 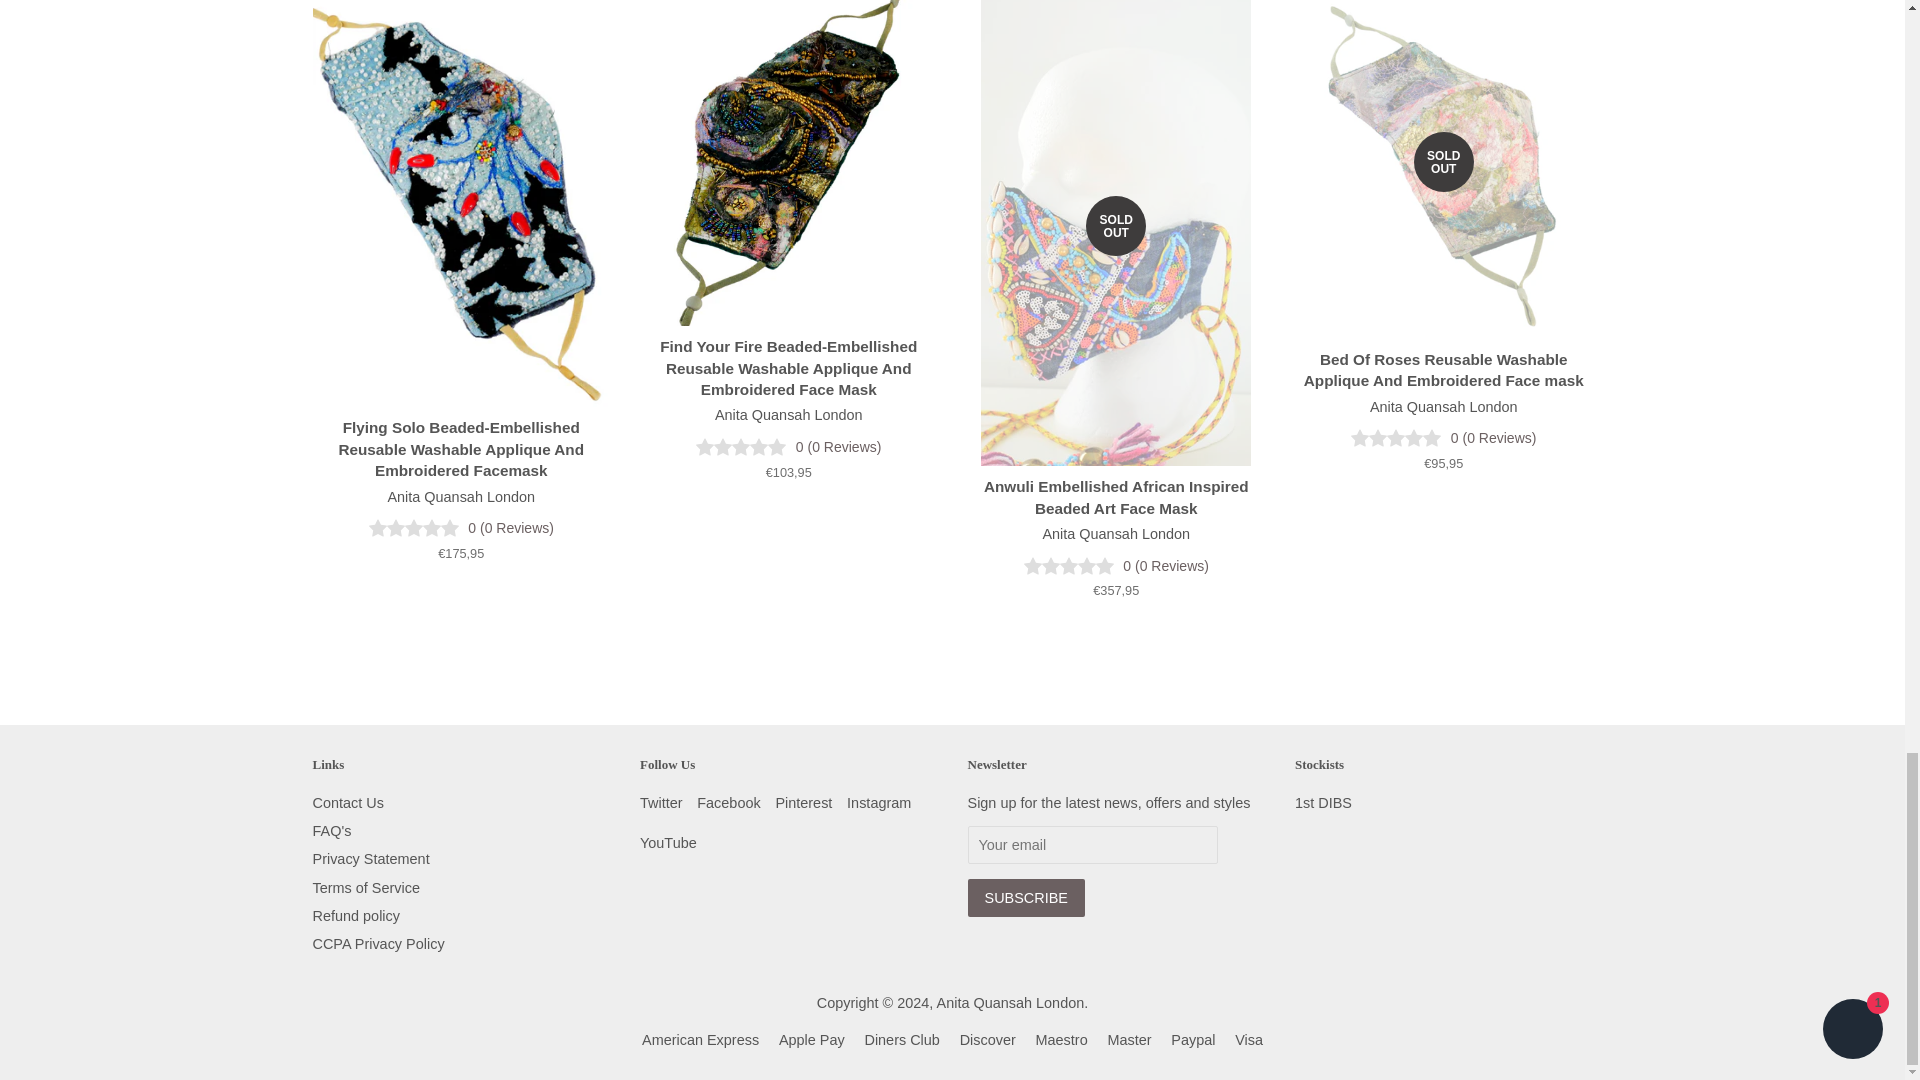 I want to click on Anita Quansah London on Twitter, so click(x=661, y=802).